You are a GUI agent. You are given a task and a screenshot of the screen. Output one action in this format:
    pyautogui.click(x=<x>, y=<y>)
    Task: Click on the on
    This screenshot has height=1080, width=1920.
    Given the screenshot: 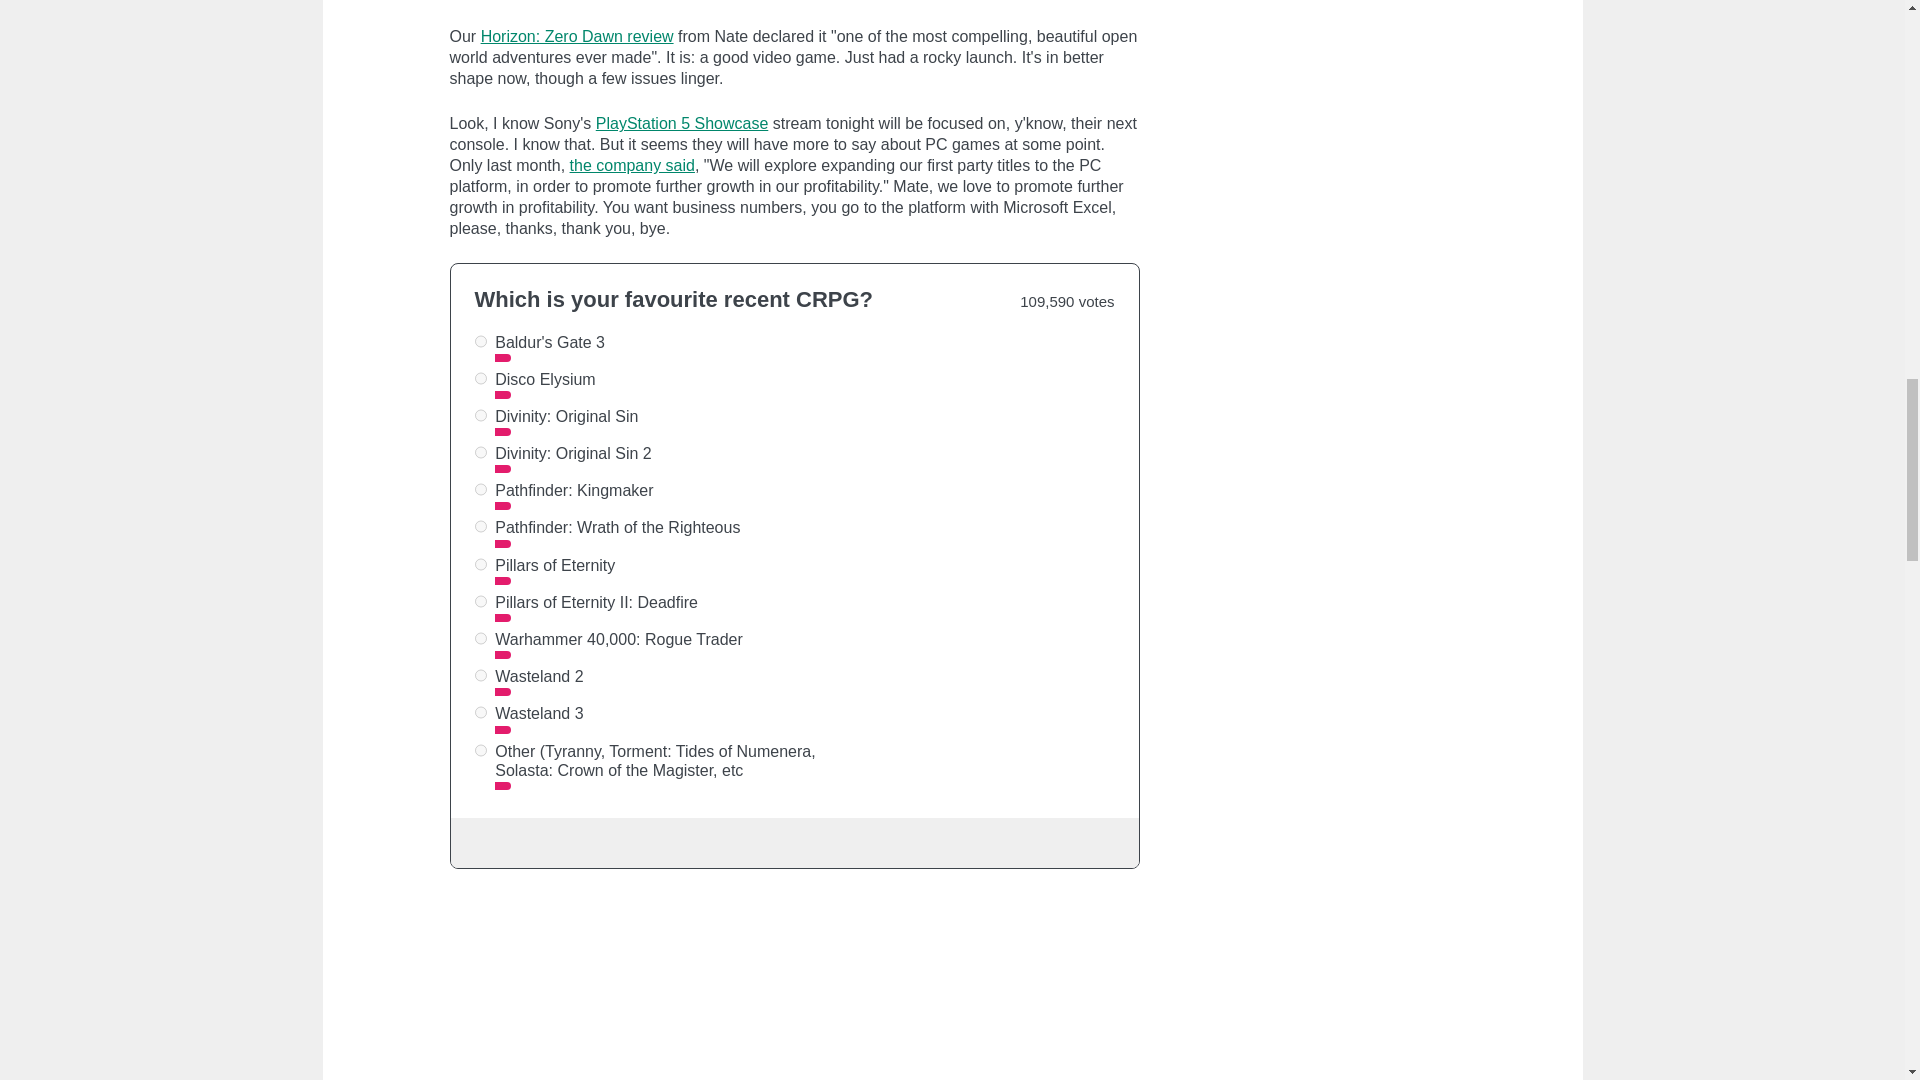 What is the action you would take?
    pyautogui.click(x=480, y=416)
    